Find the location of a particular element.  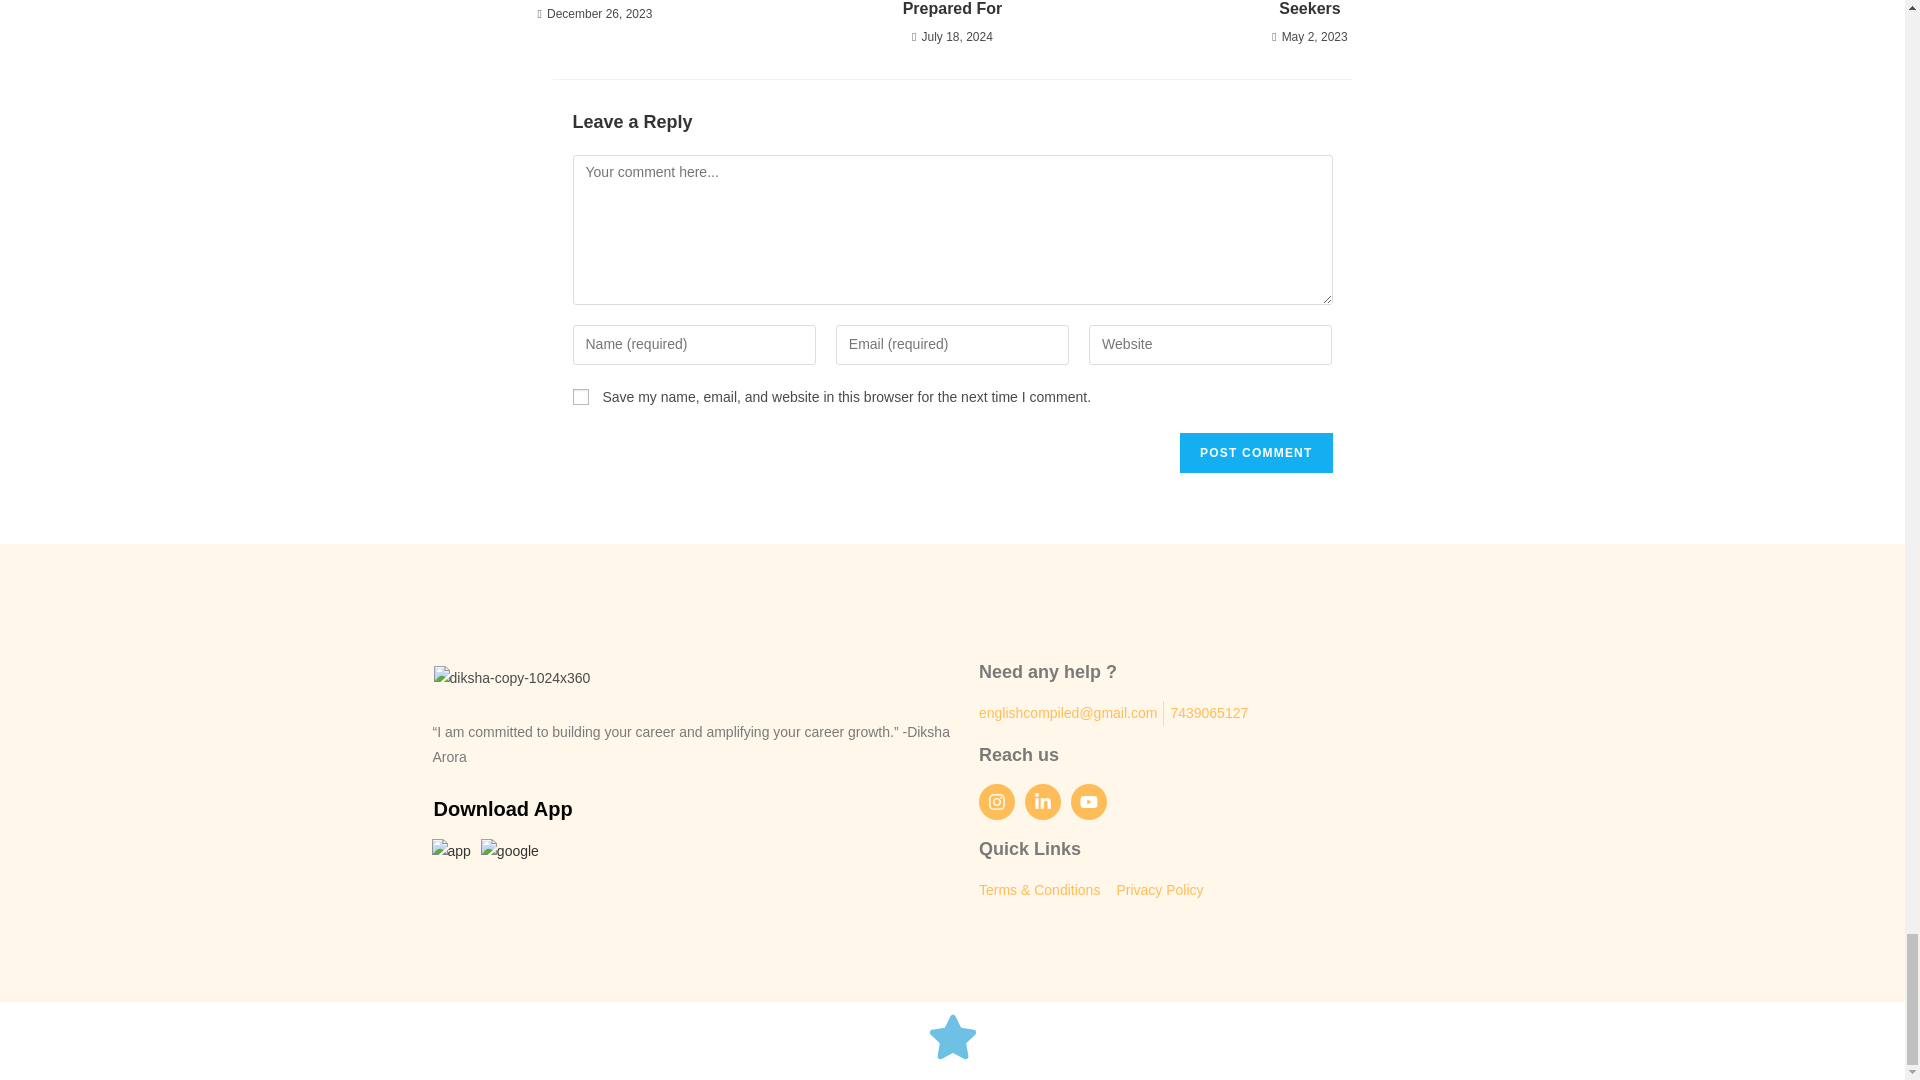

google is located at coordinates (510, 860).